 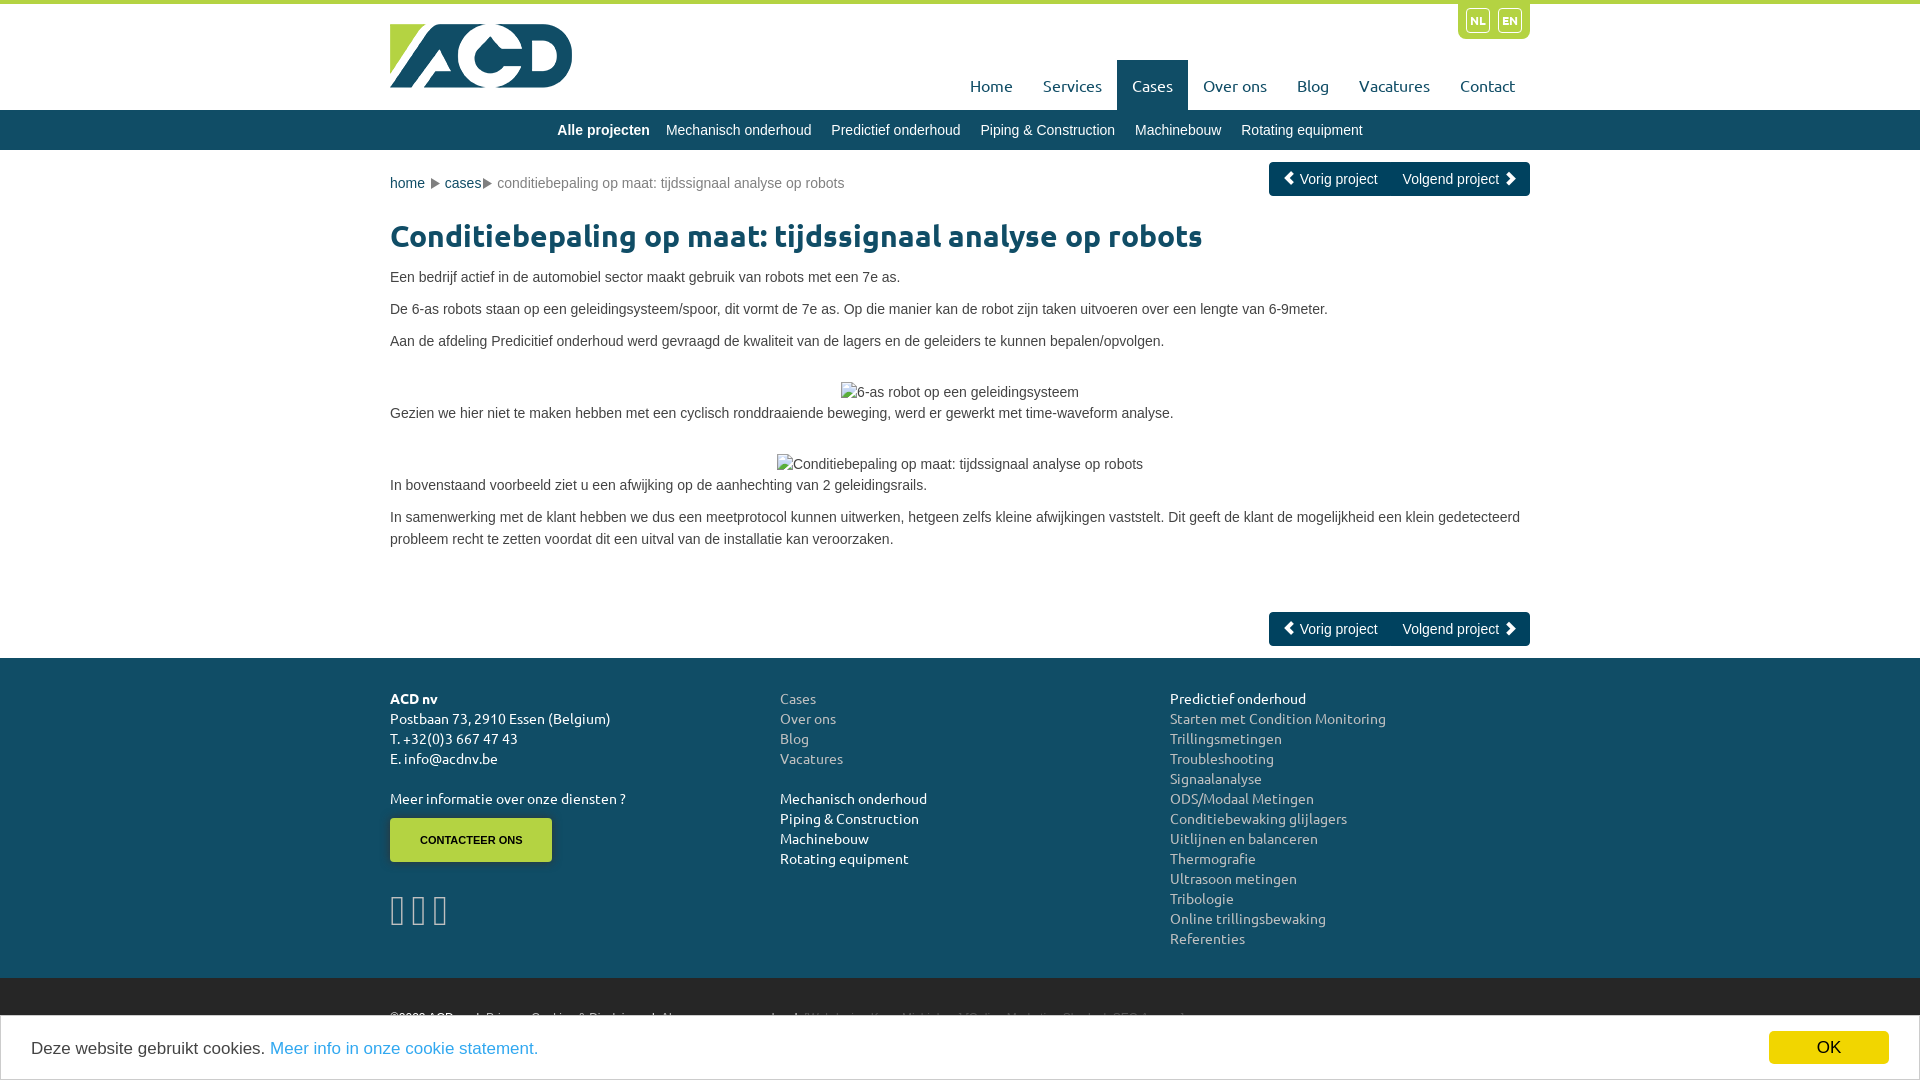 I want to click on Machinebouw, so click(x=1178, y=130).